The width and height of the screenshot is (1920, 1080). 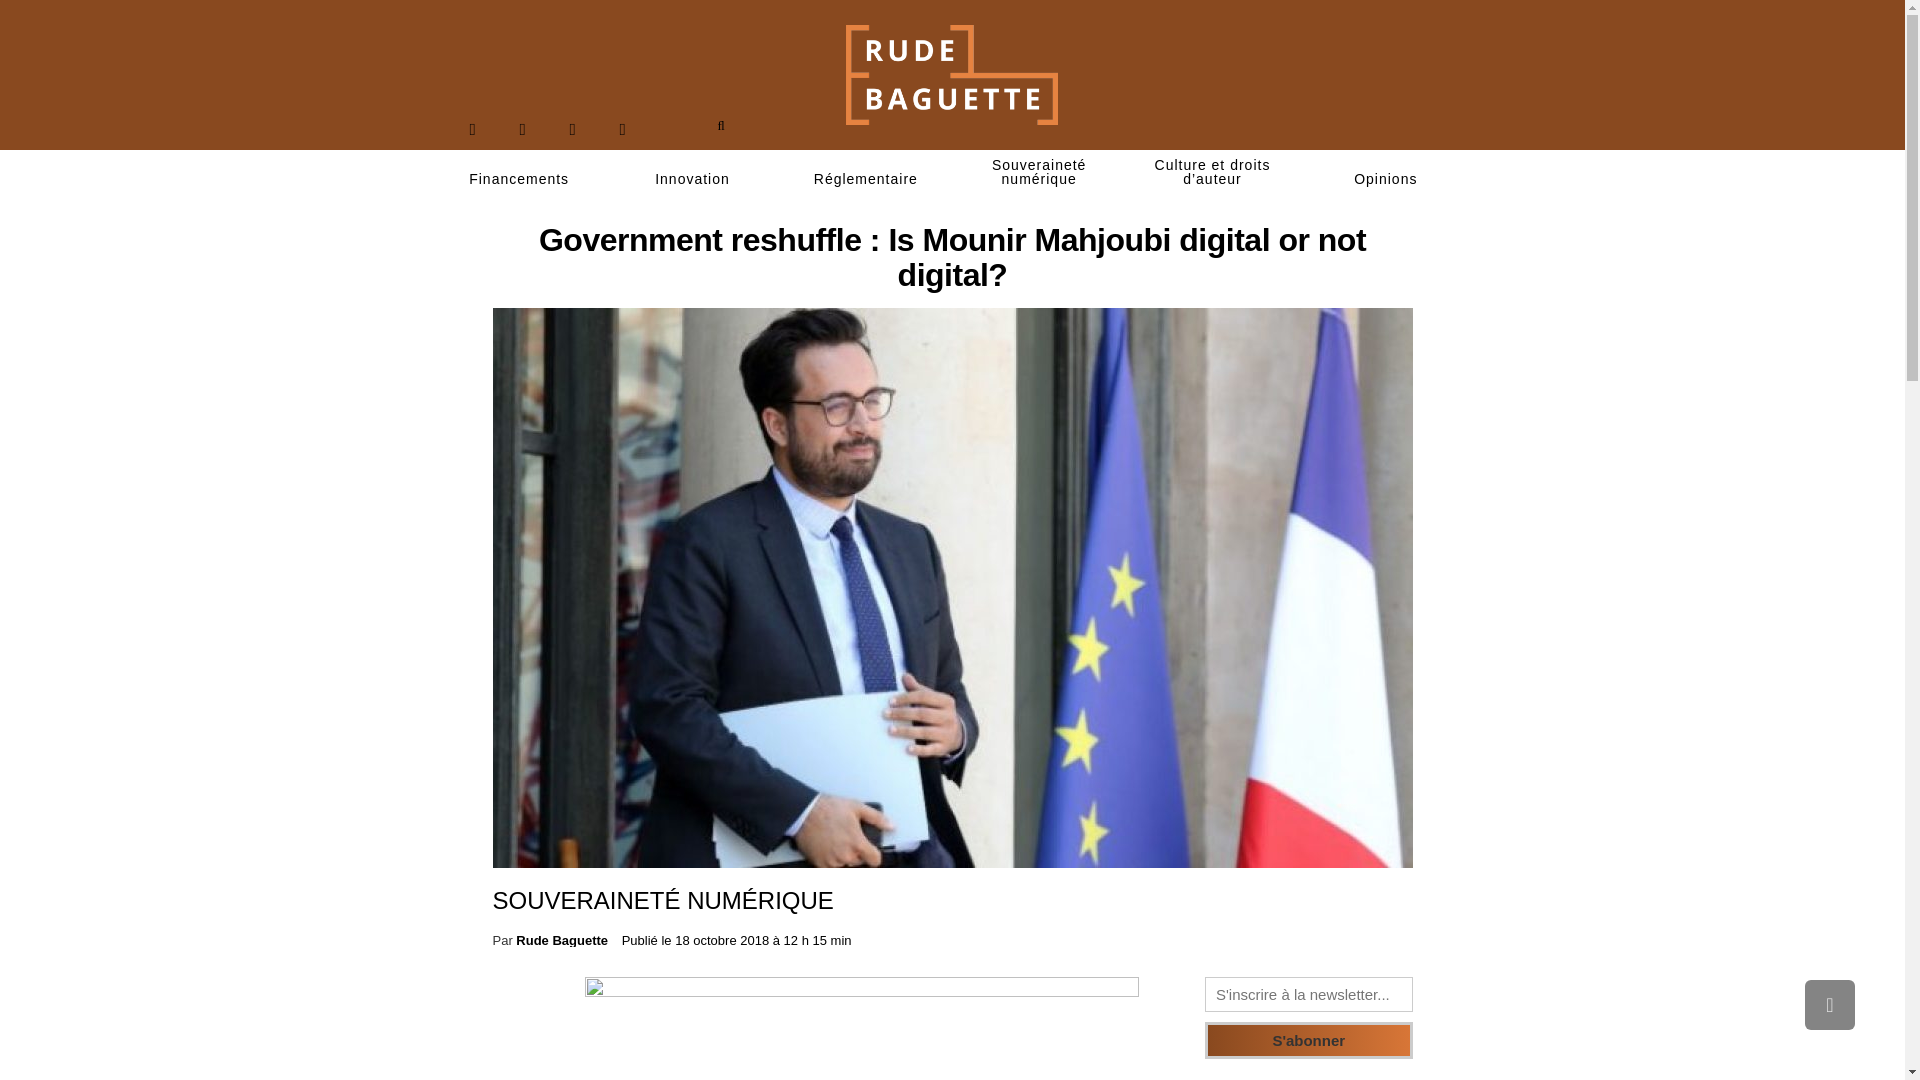 What do you see at coordinates (622, 129) in the screenshot?
I see `RSS` at bounding box center [622, 129].